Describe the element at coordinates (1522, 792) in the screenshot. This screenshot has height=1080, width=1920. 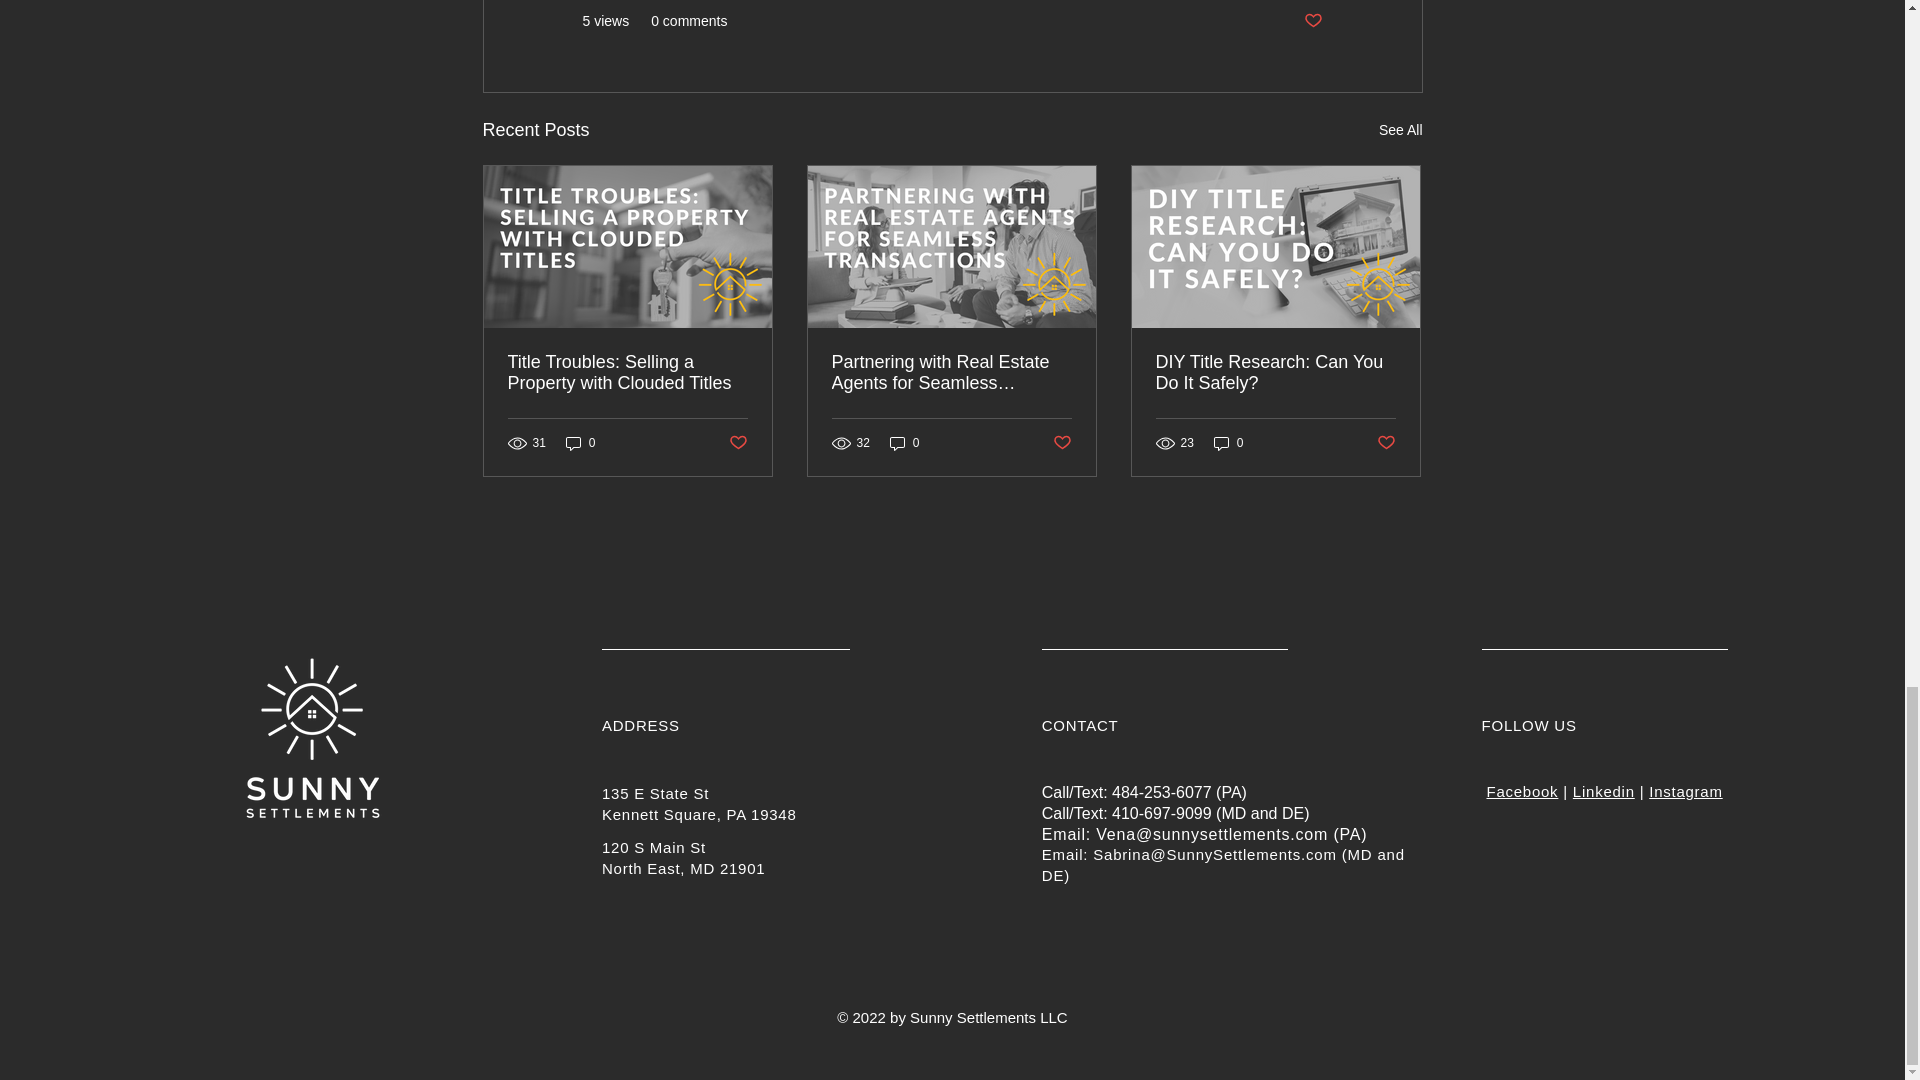
I see `Facebook` at that location.